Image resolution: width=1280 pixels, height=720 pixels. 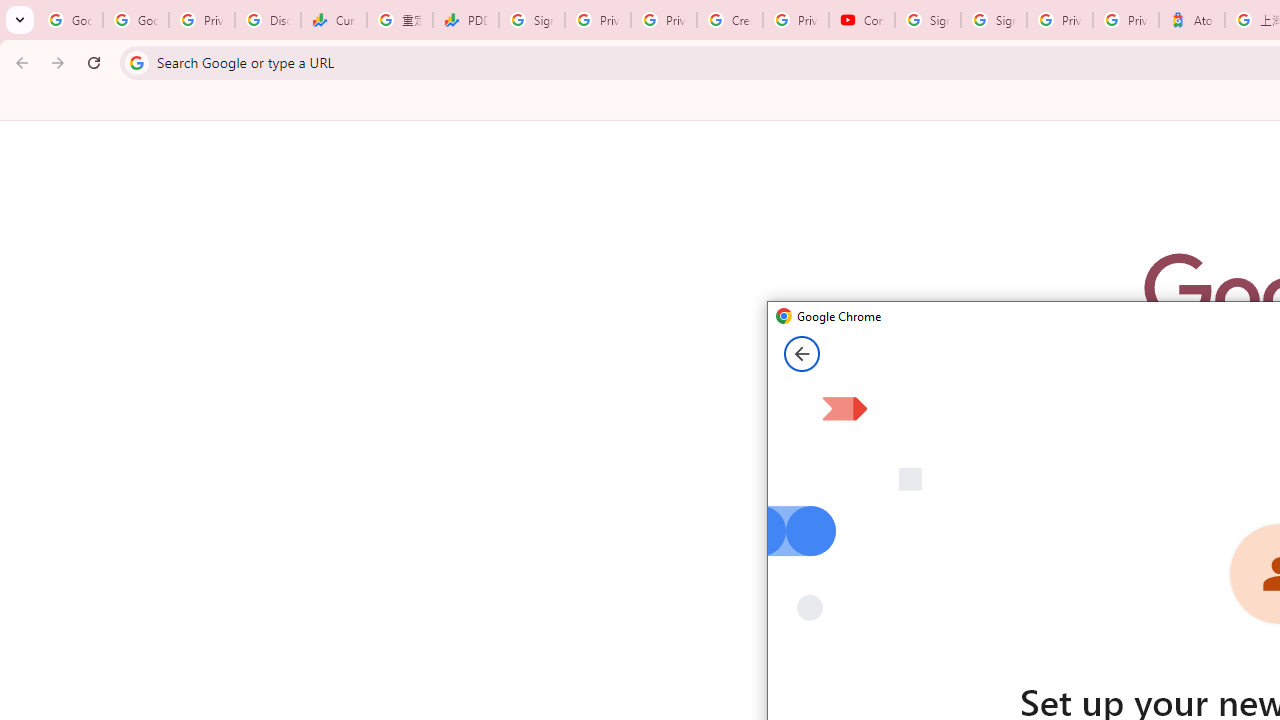 What do you see at coordinates (994, 20) in the screenshot?
I see `Sign in - Google Accounts` at bounding box center [994, 20].